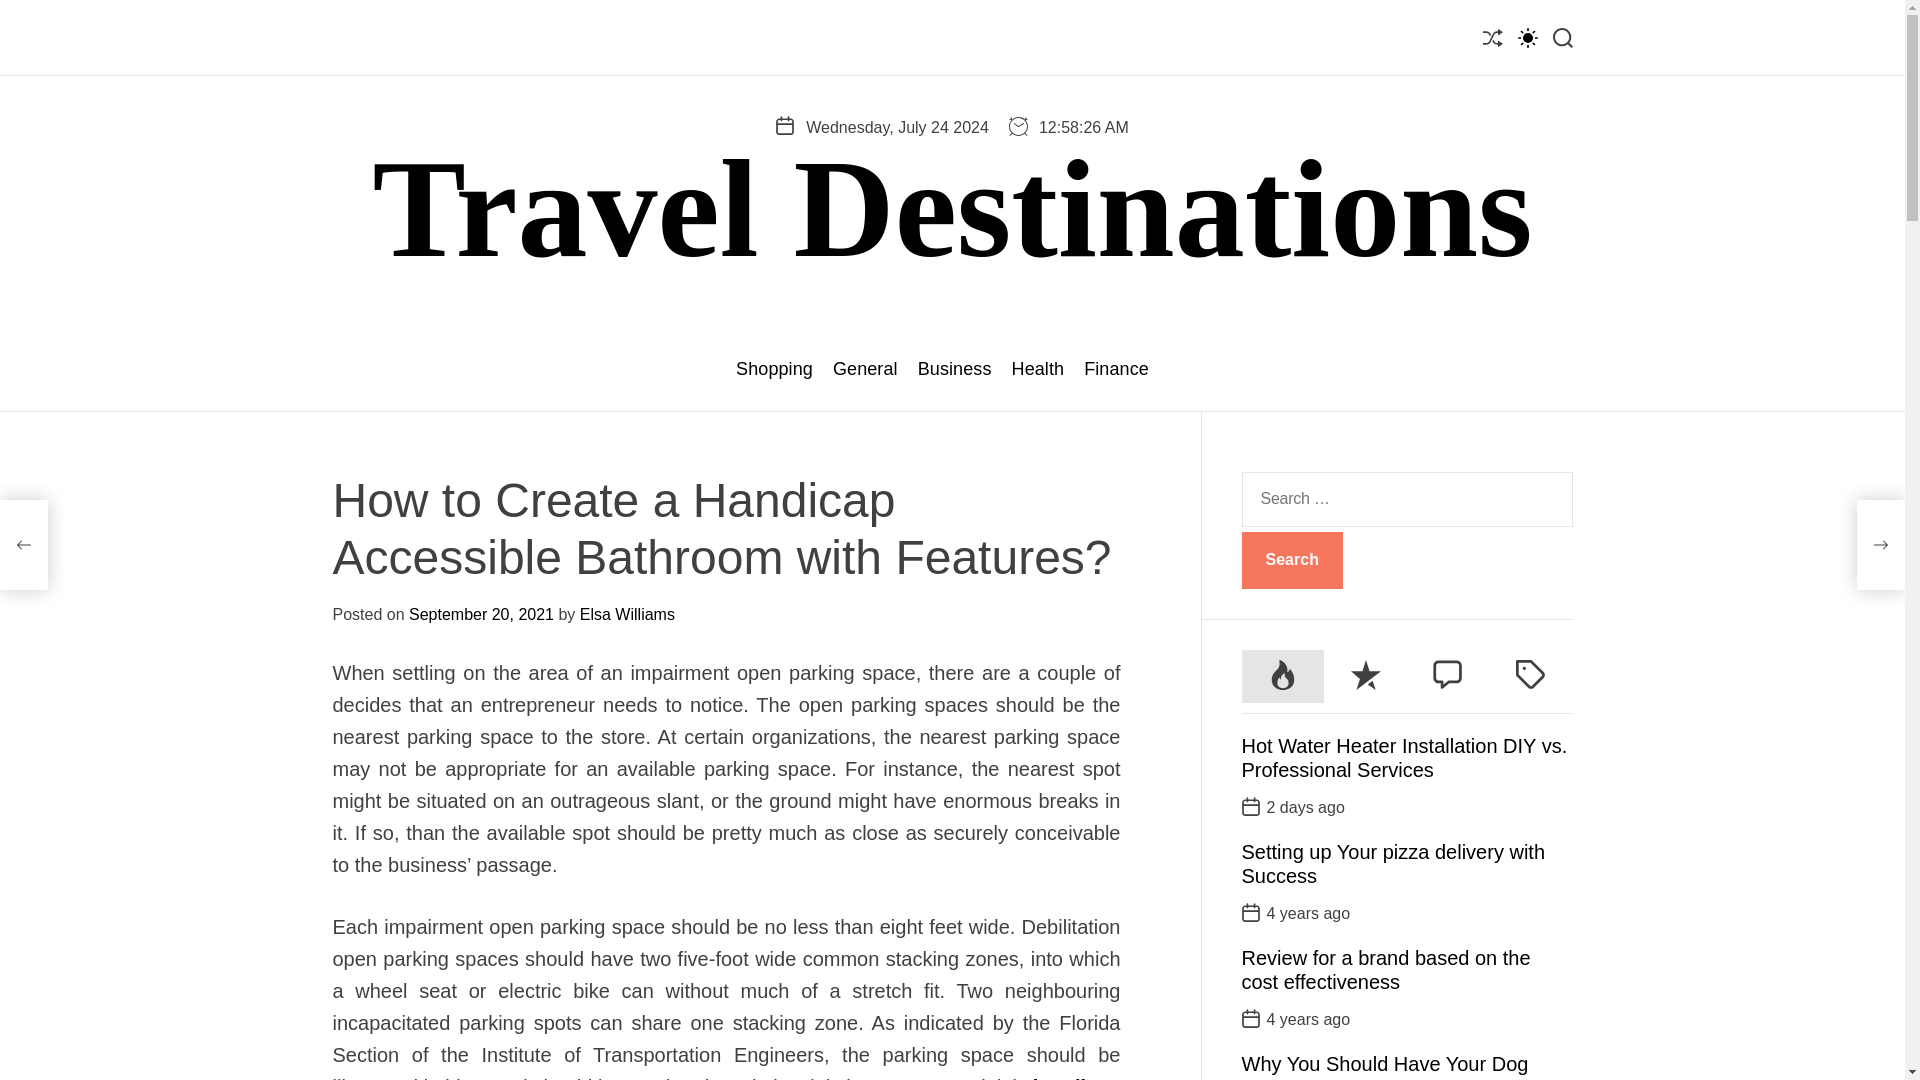 The height and width of the screenshot is (1080, 1920). What do you see at coordinates (1394, 864) in the screenshot?
I see `Setting up Your pizza delivery with Success` at bounding box center [1394, 864].